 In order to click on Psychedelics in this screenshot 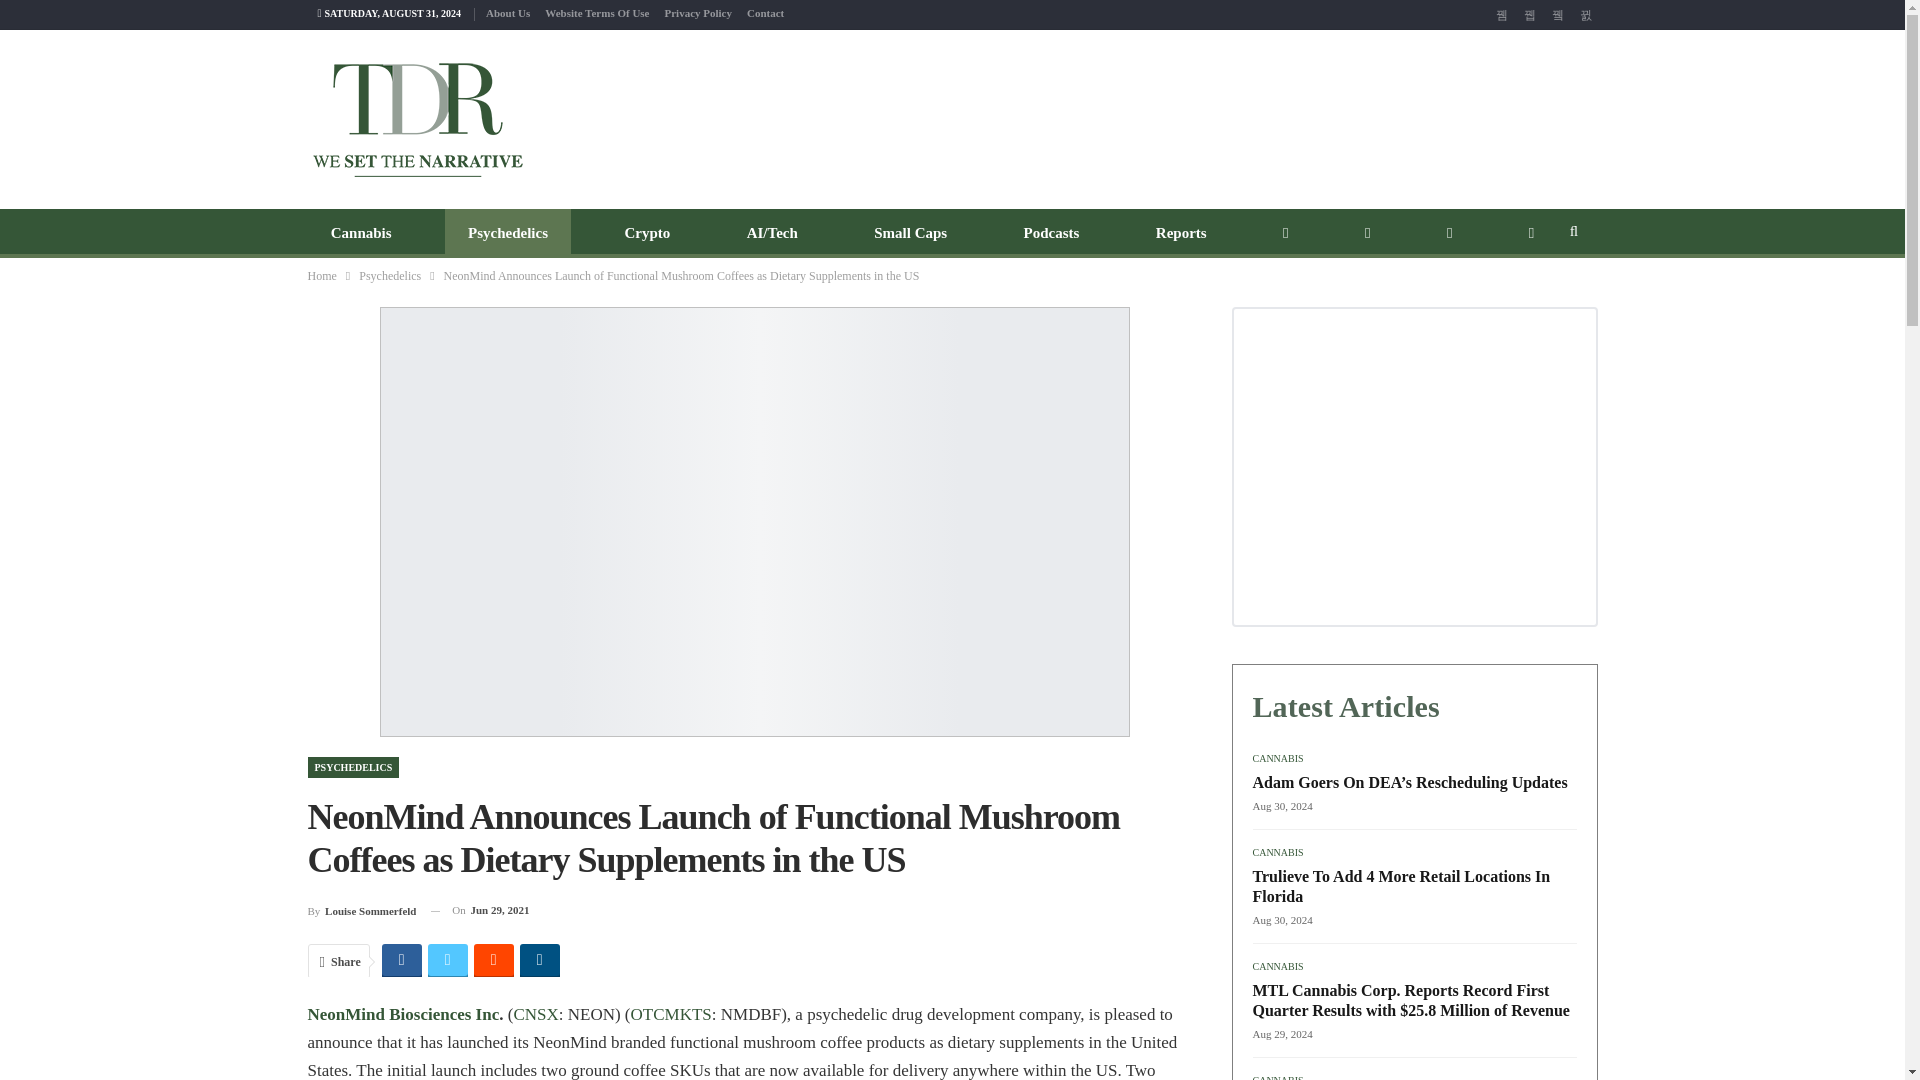, I will do `click(508, 233)`.